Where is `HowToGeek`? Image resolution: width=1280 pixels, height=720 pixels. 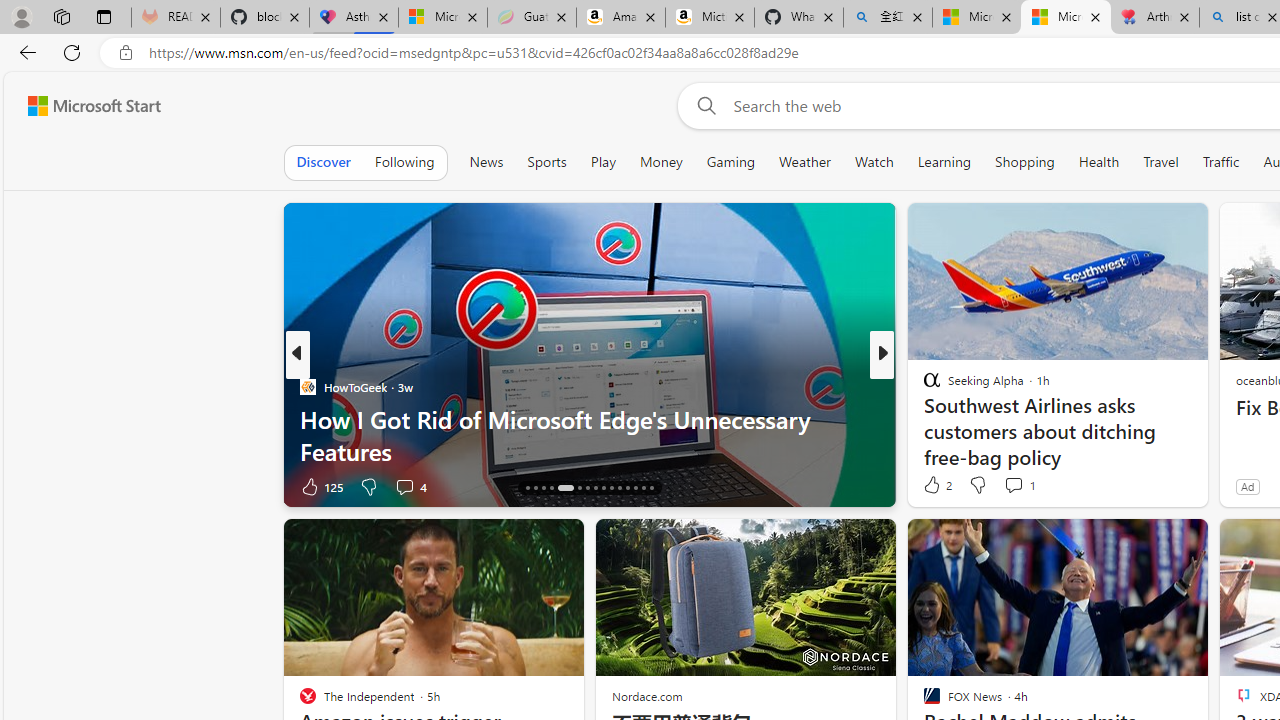 HowToGeek is located at coordinates (308, 386).